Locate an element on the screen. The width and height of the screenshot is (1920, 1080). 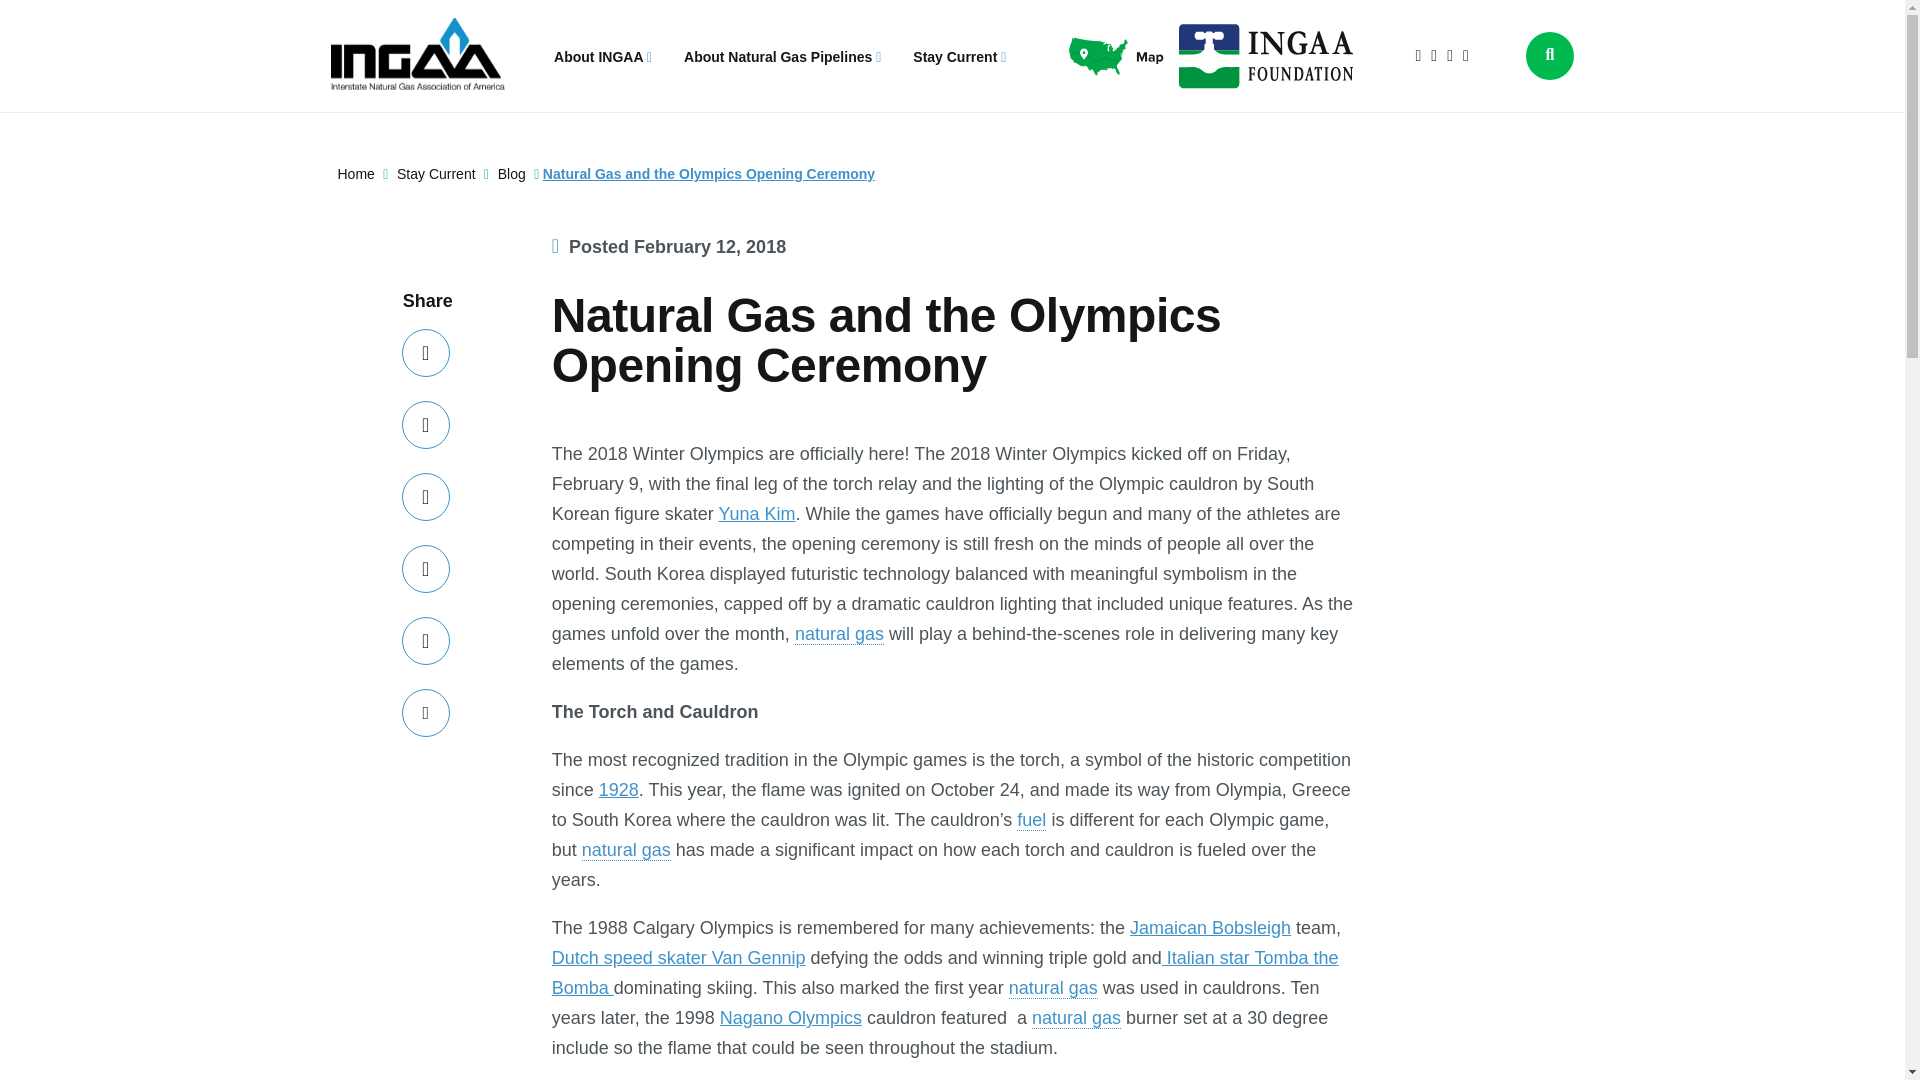
About Natural Gas Pipelines is located at coordinates (782, 56).